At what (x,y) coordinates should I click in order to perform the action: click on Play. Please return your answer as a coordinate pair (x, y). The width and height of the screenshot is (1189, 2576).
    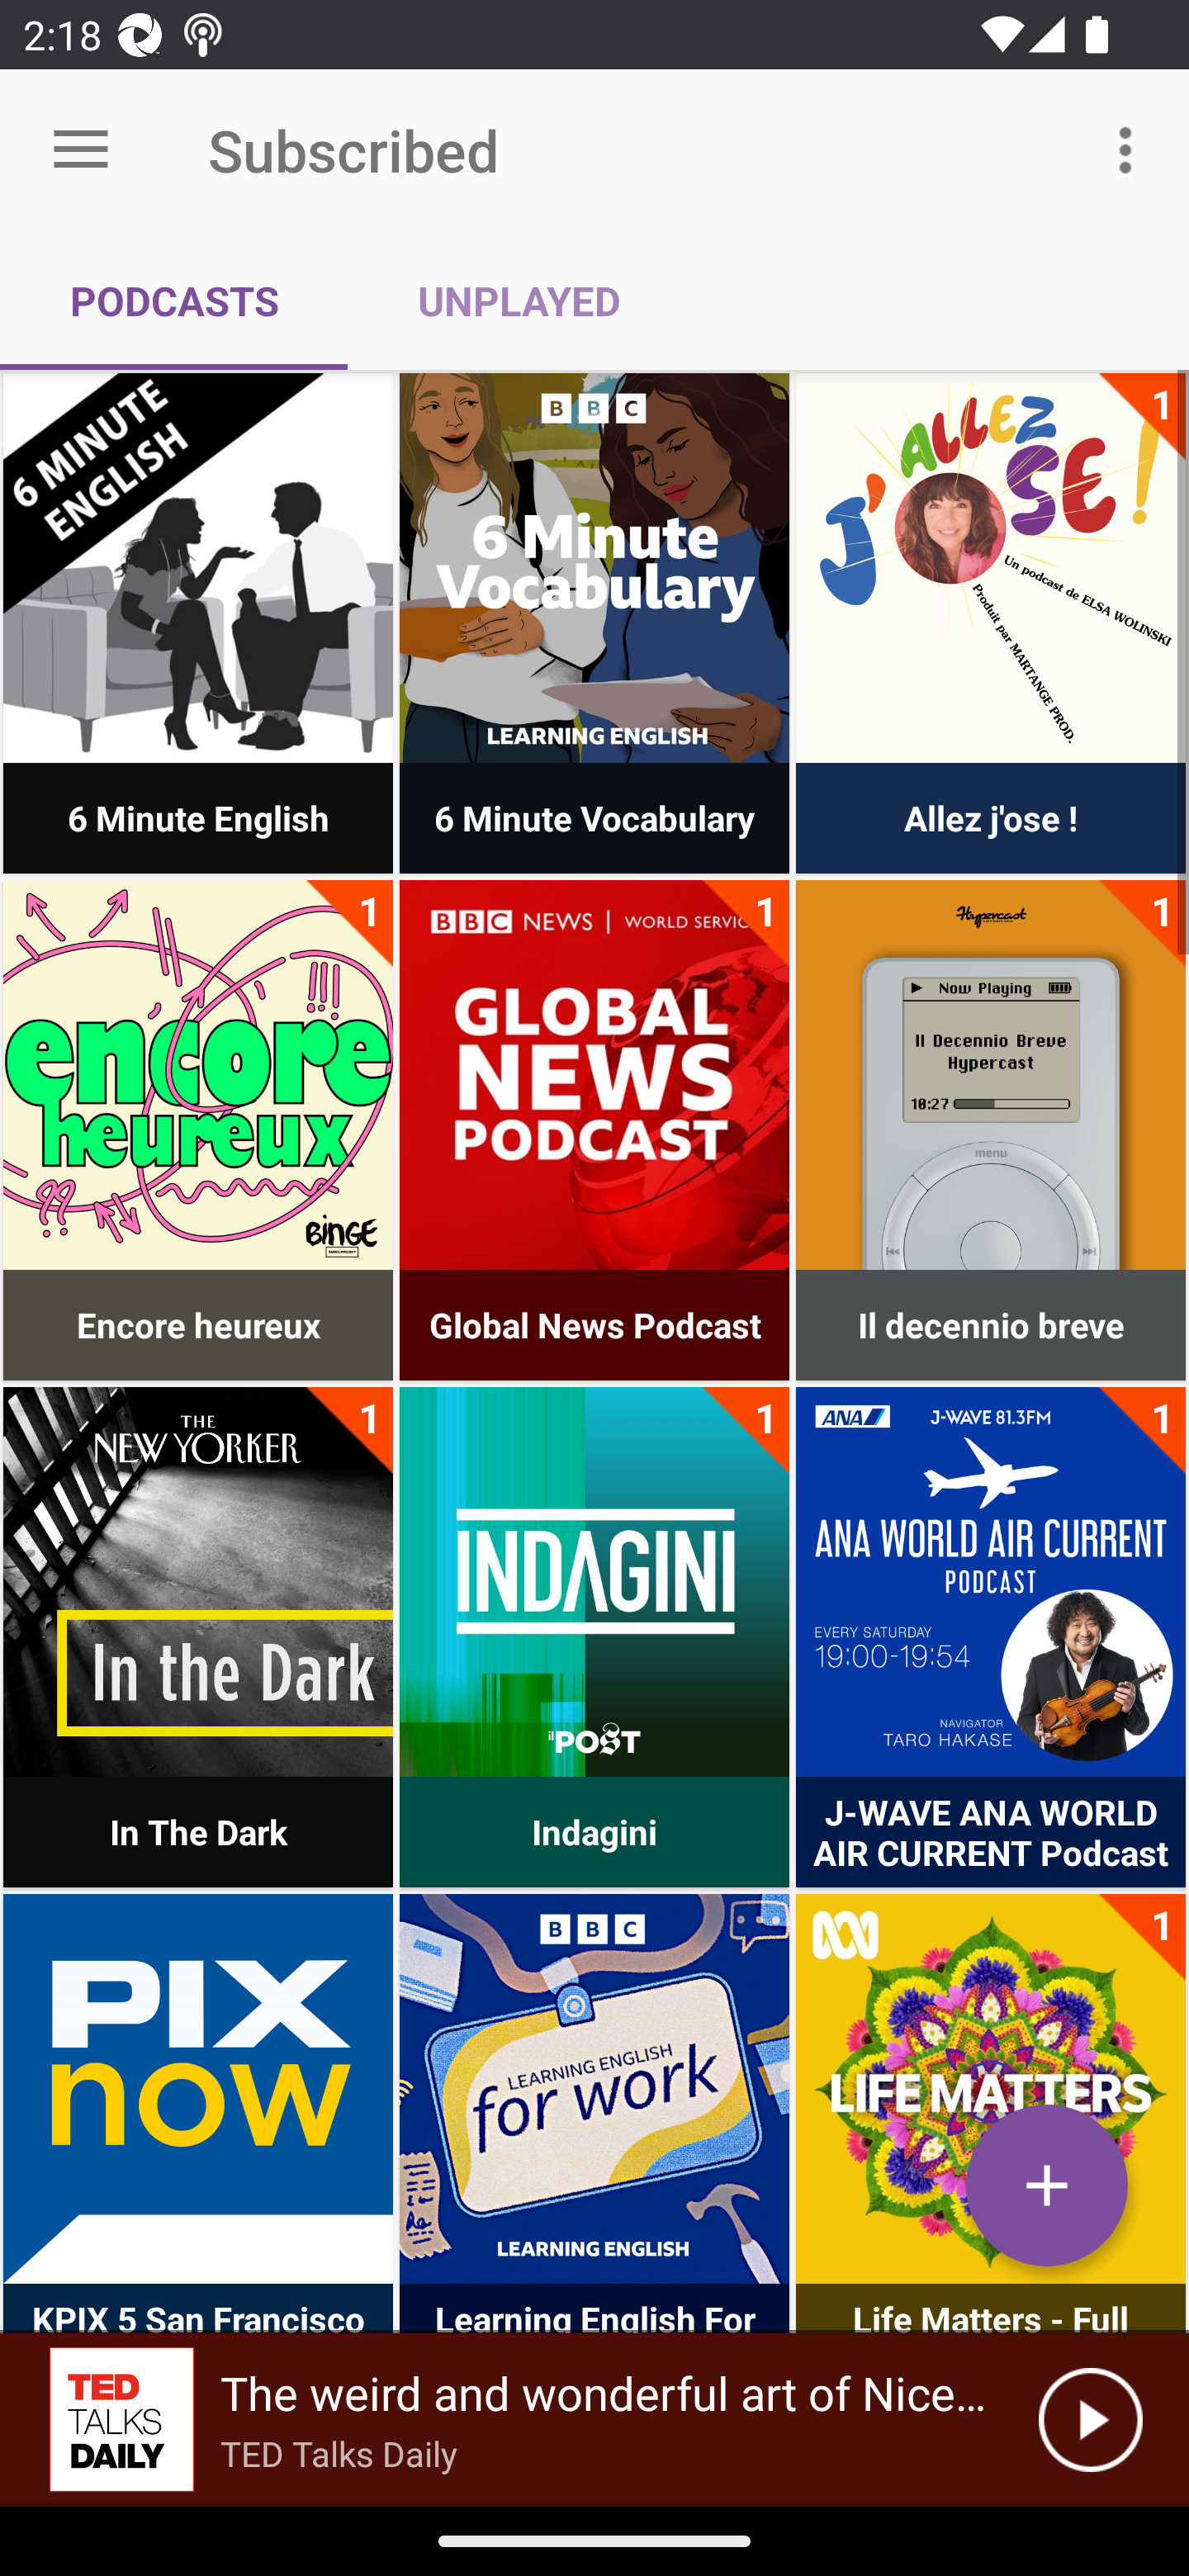
    Looking at the image, I should click on (1090, 2420).